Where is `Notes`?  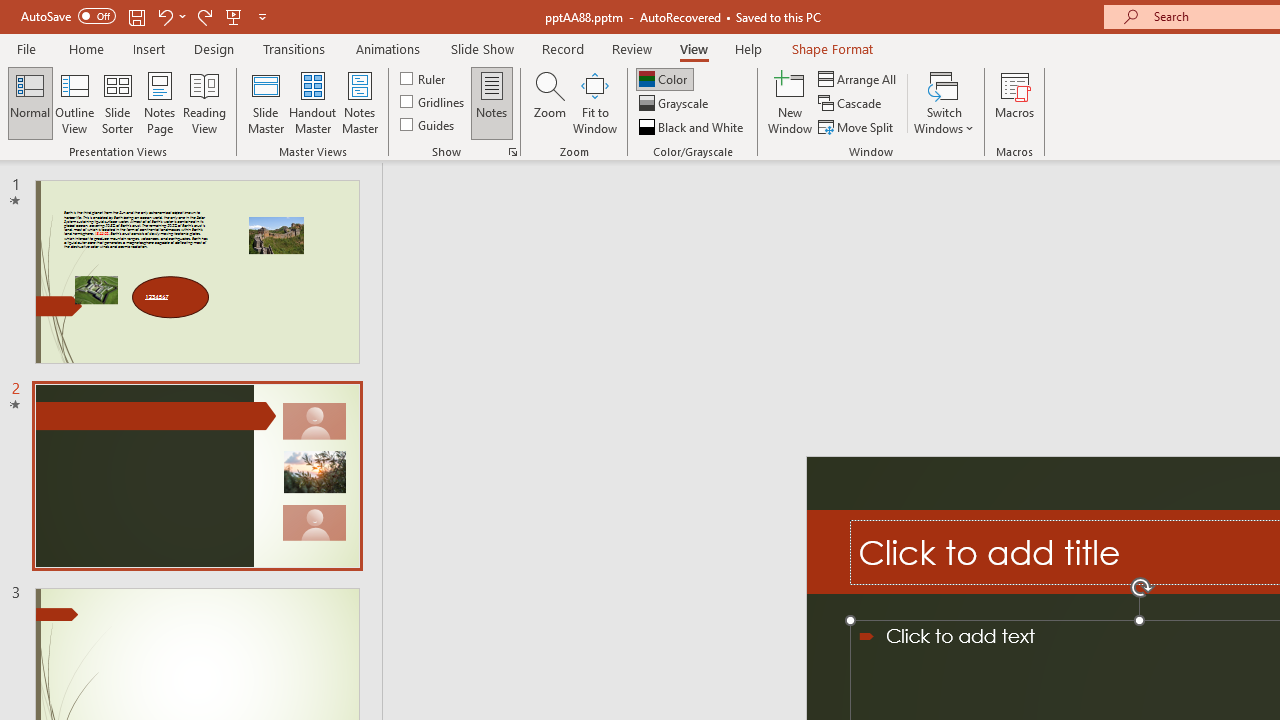 Notes is located at coordinates (492, 102).